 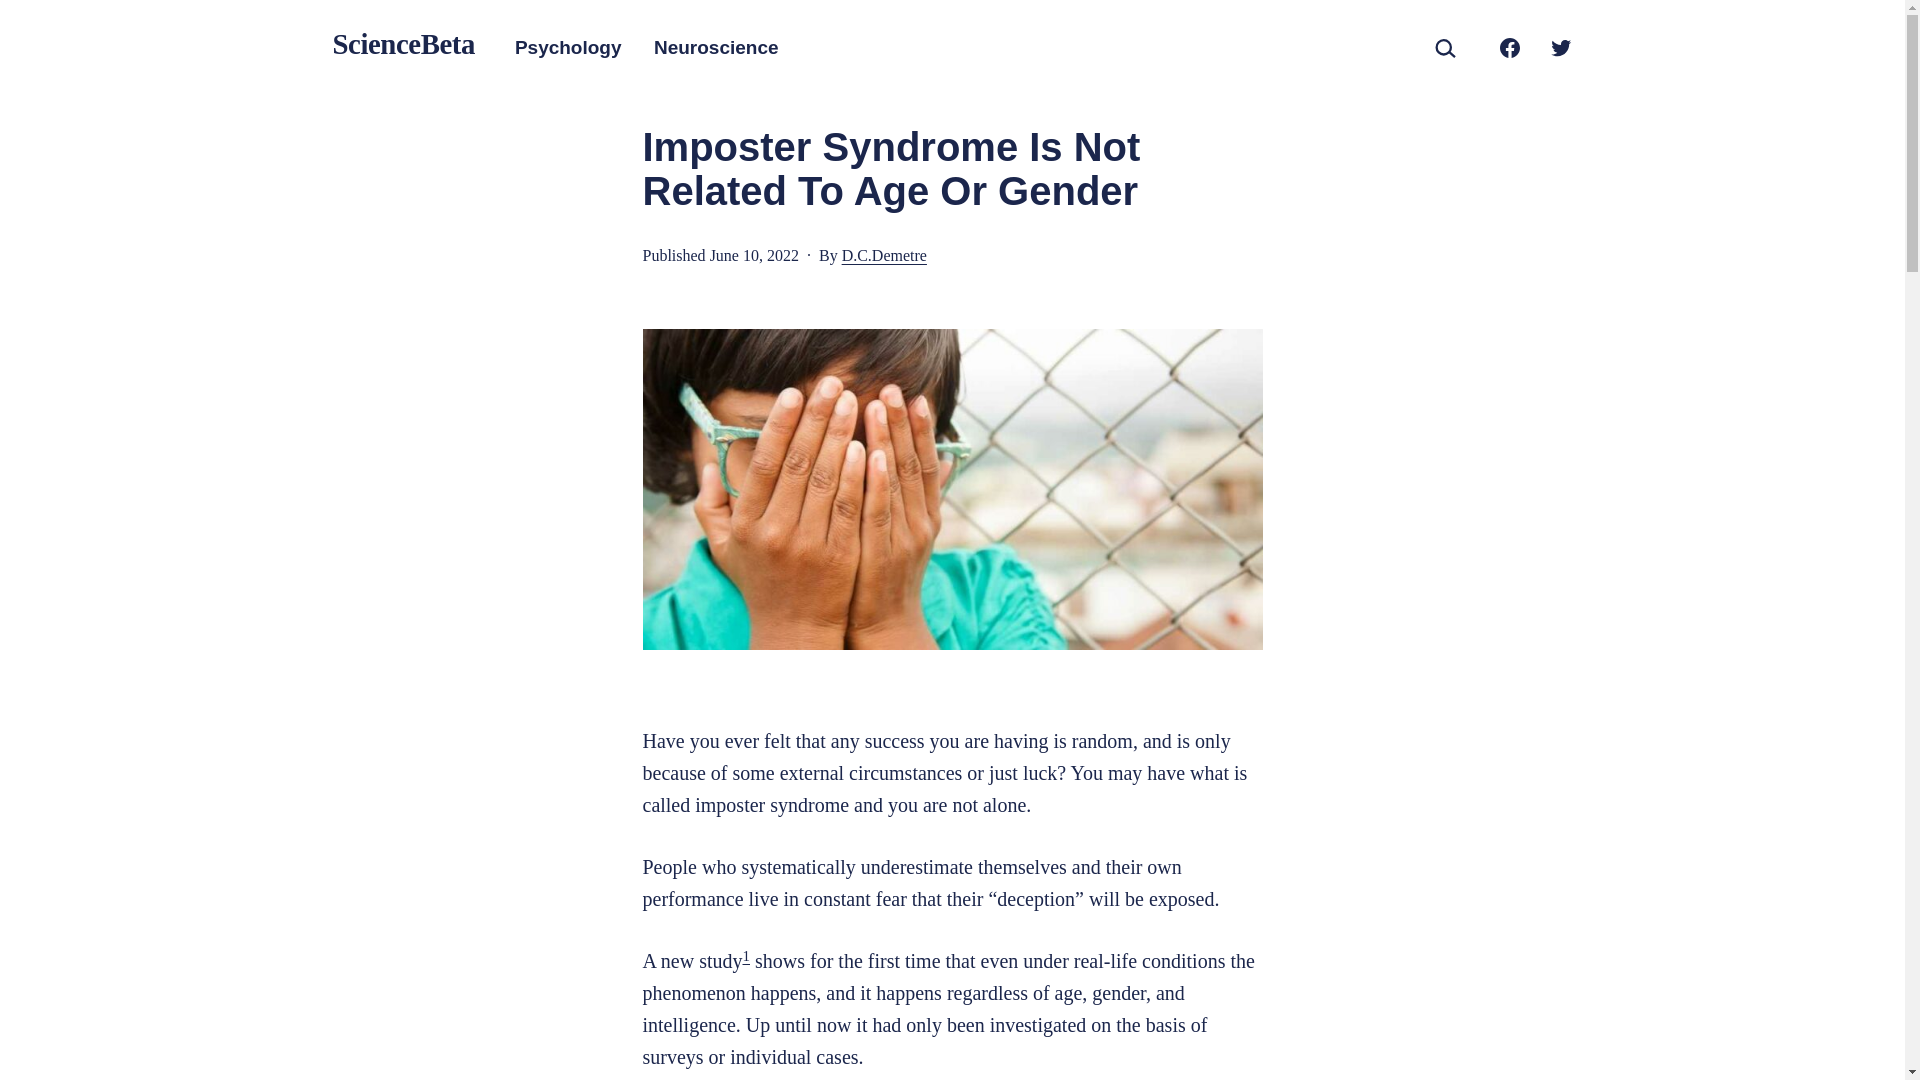 What do you see at coordinates (1560, 46) in the screenshot?
I see `Twitter` at bounding box center [1560, 46].